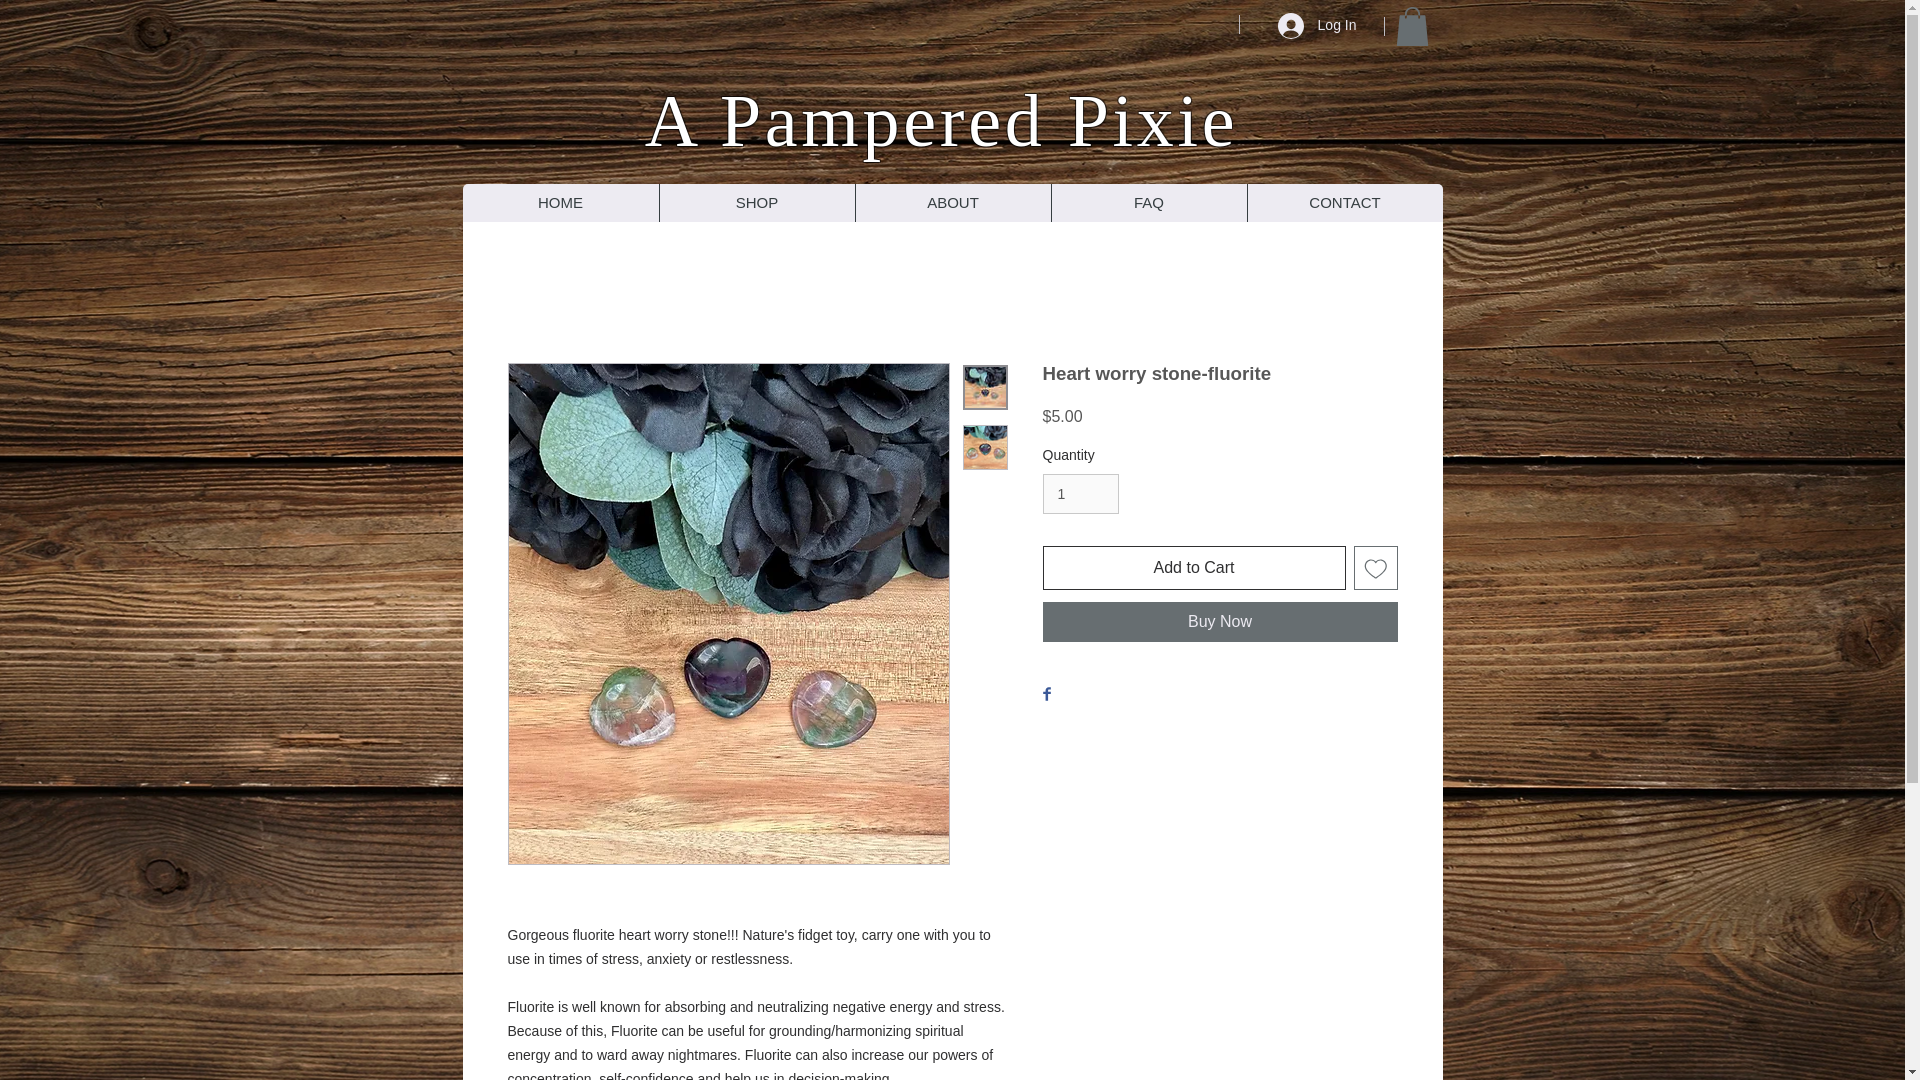  What do you see at coordinates (1316, 26) in the screenshot?
I see `Log In` at bounding box center [1316, 26].